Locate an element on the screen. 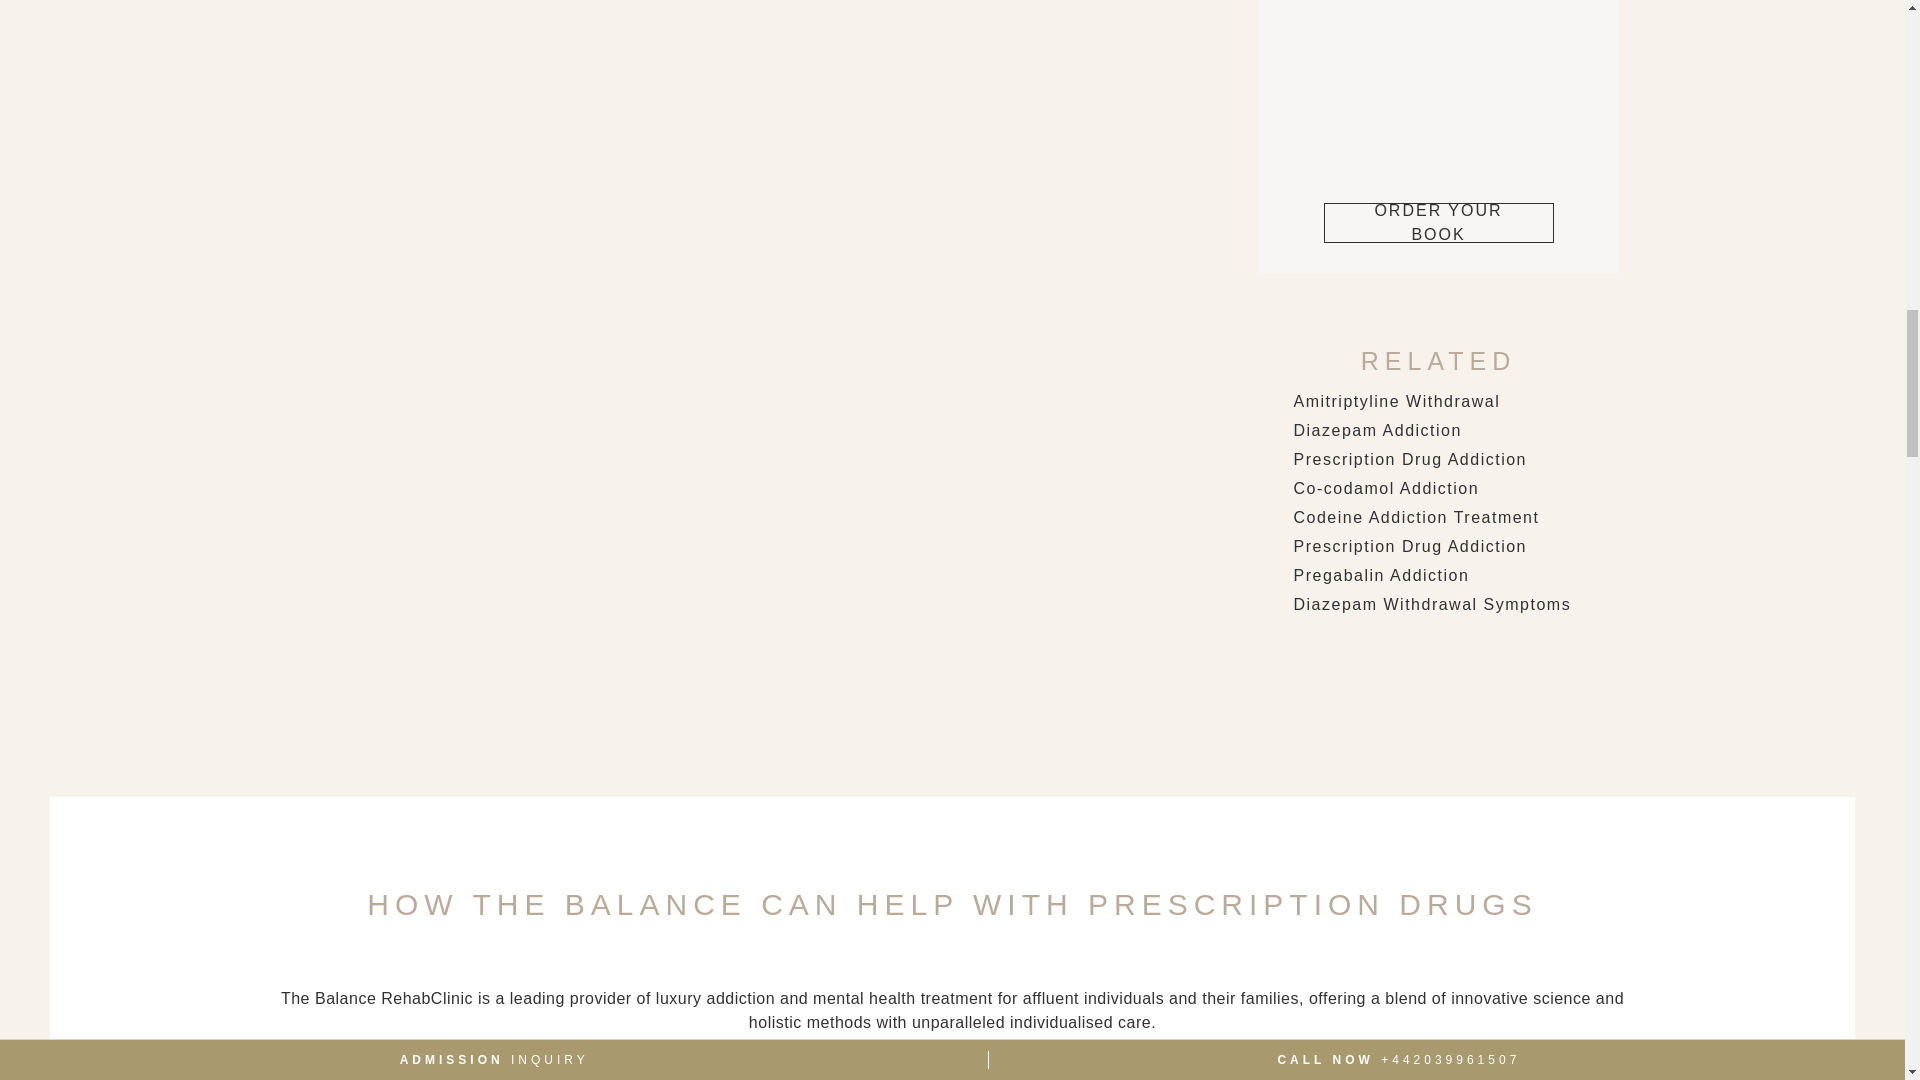  Codeine Addiction Treatment is located at coordinates (1416, 516).